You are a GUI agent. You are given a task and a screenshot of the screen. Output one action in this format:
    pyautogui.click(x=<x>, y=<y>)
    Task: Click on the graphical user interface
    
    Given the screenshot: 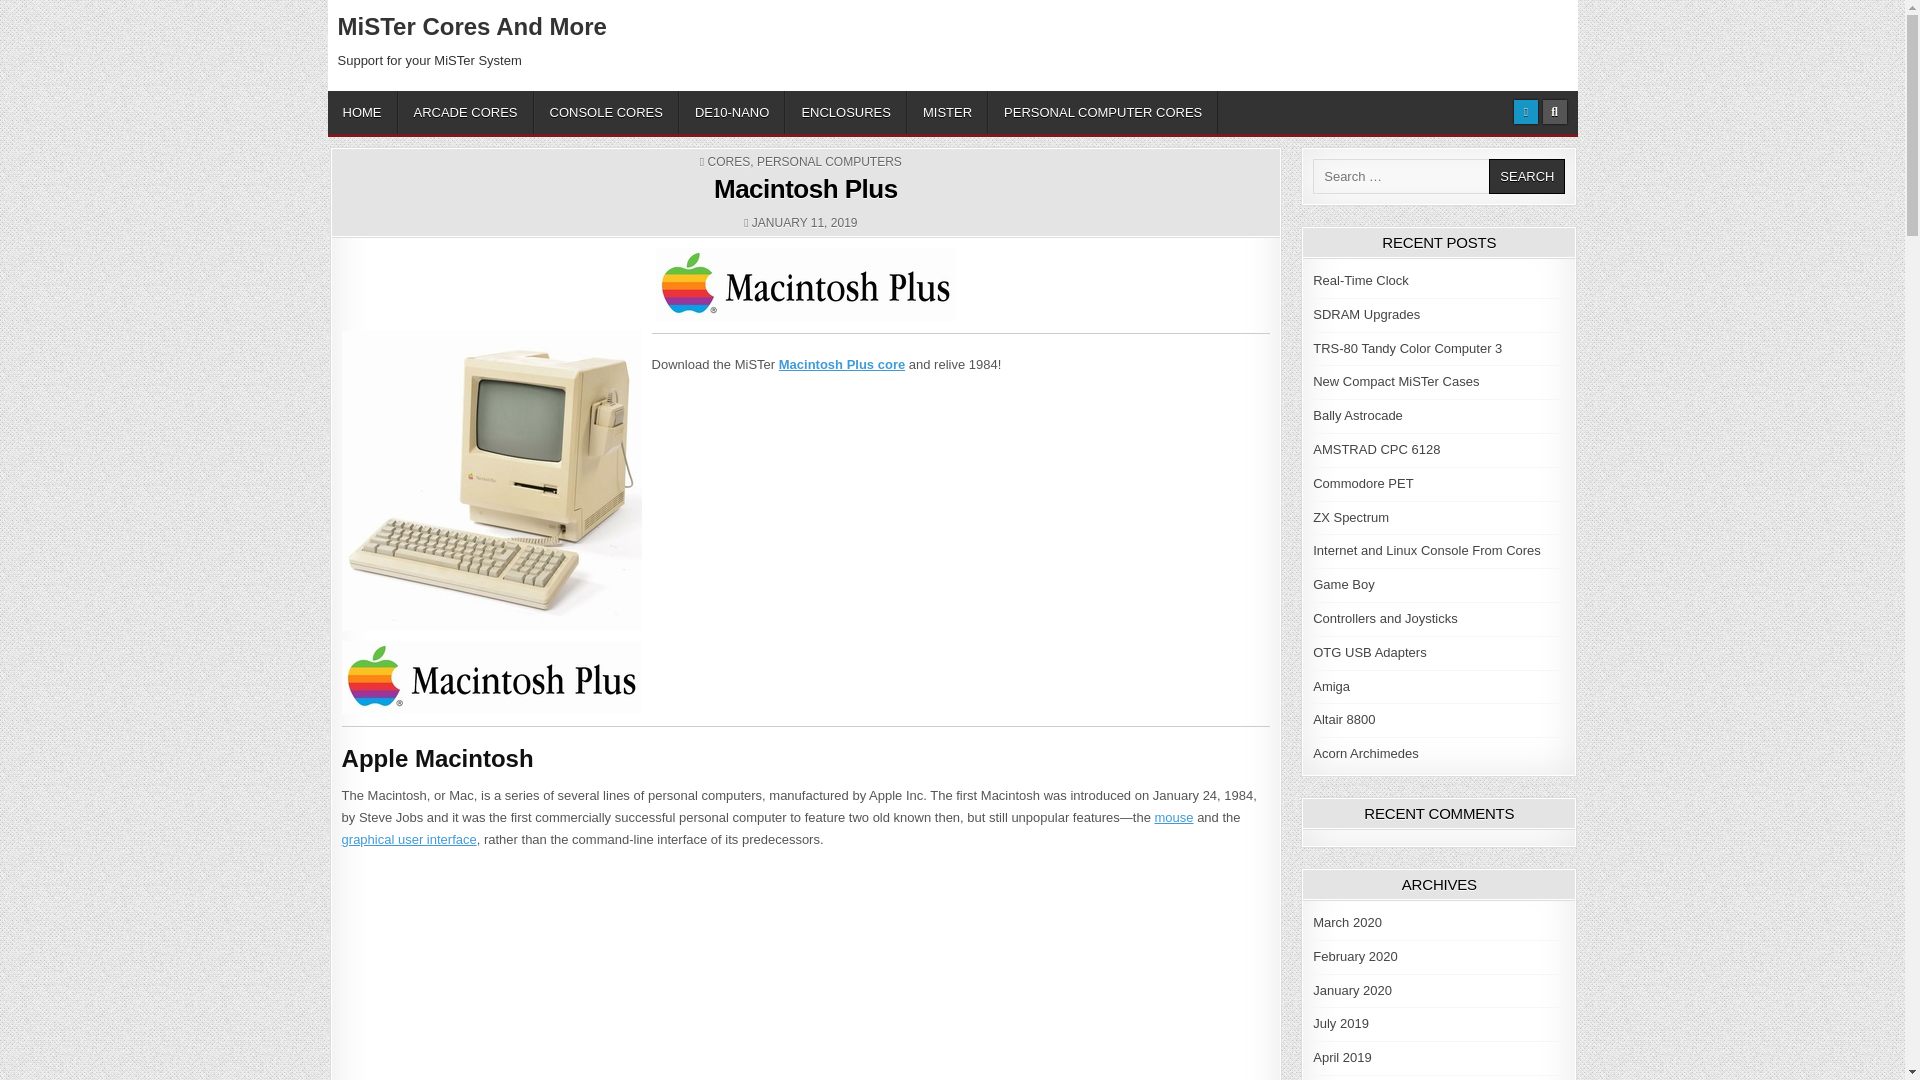 What is the action you would take?
    pyautogui.click(x=408, y=838)
    